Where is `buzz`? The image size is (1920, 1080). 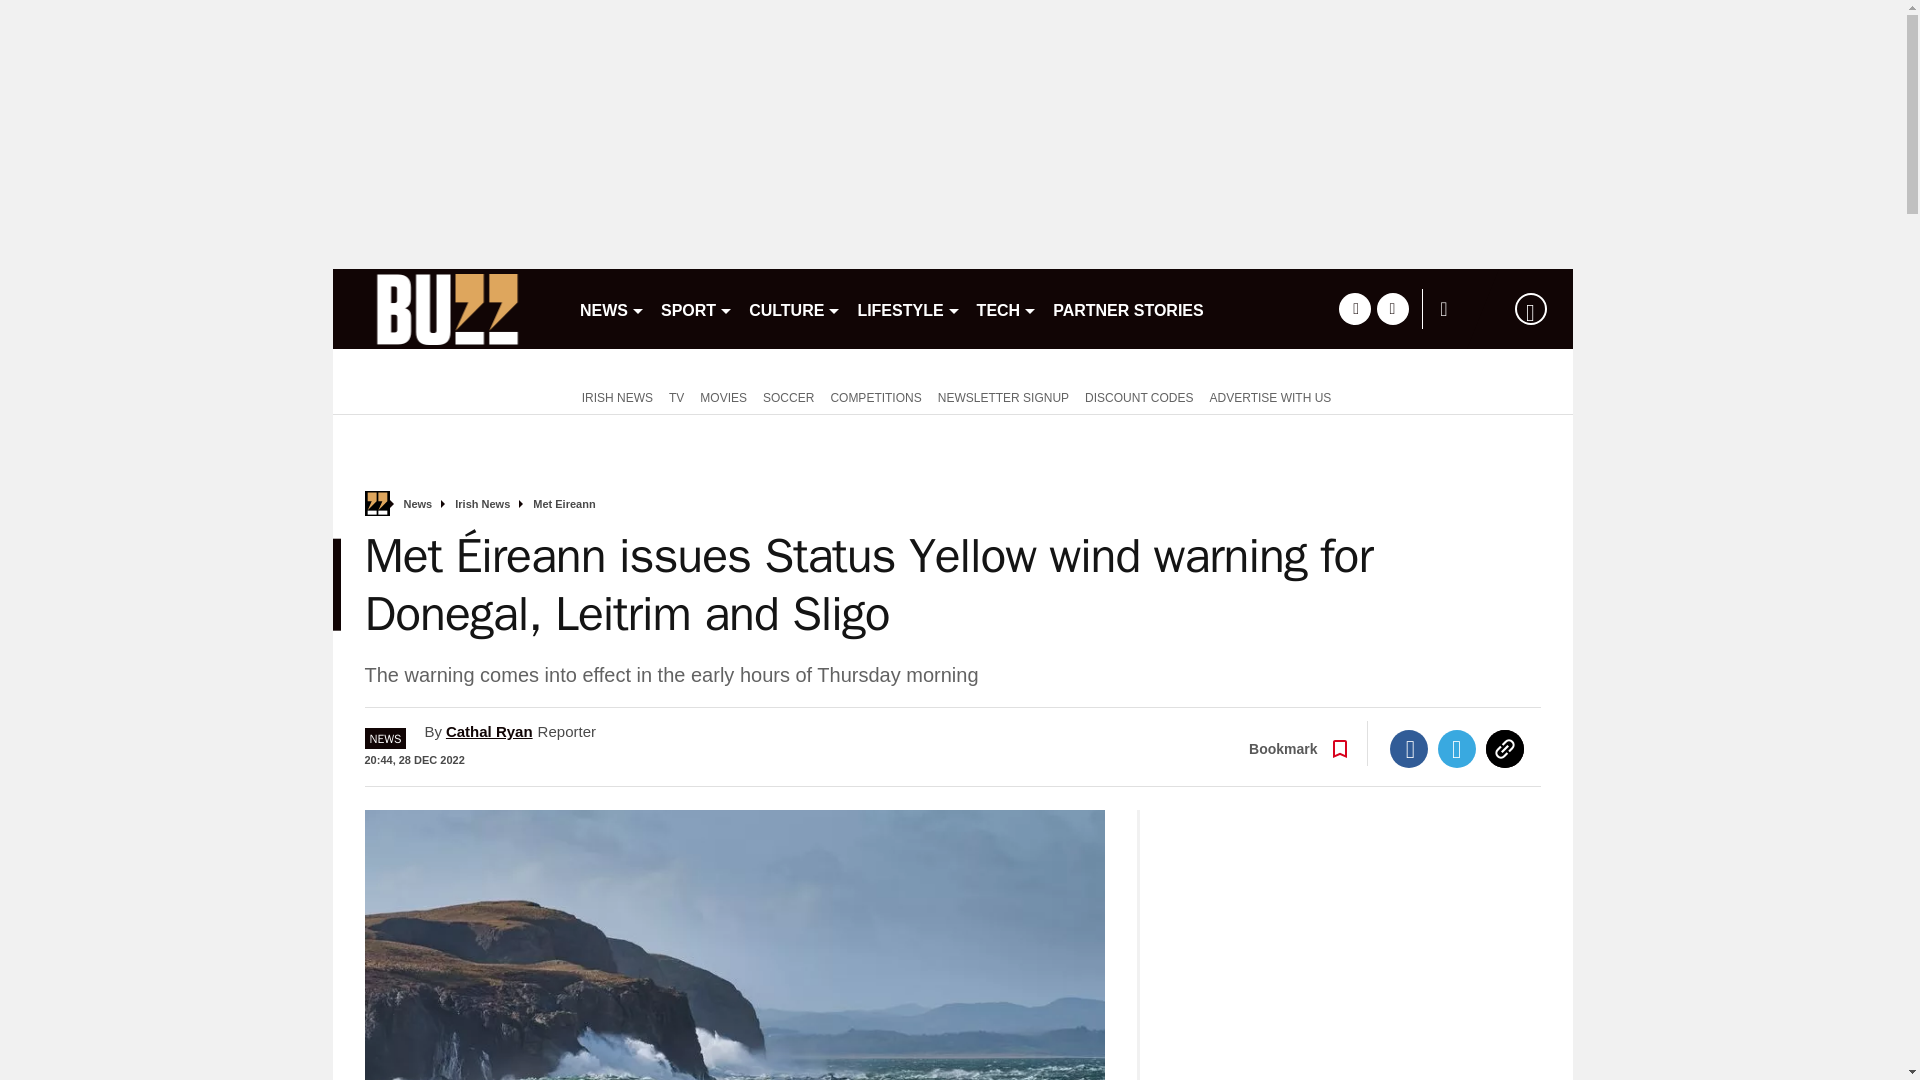
buzz is located at coordinates (447, 308).